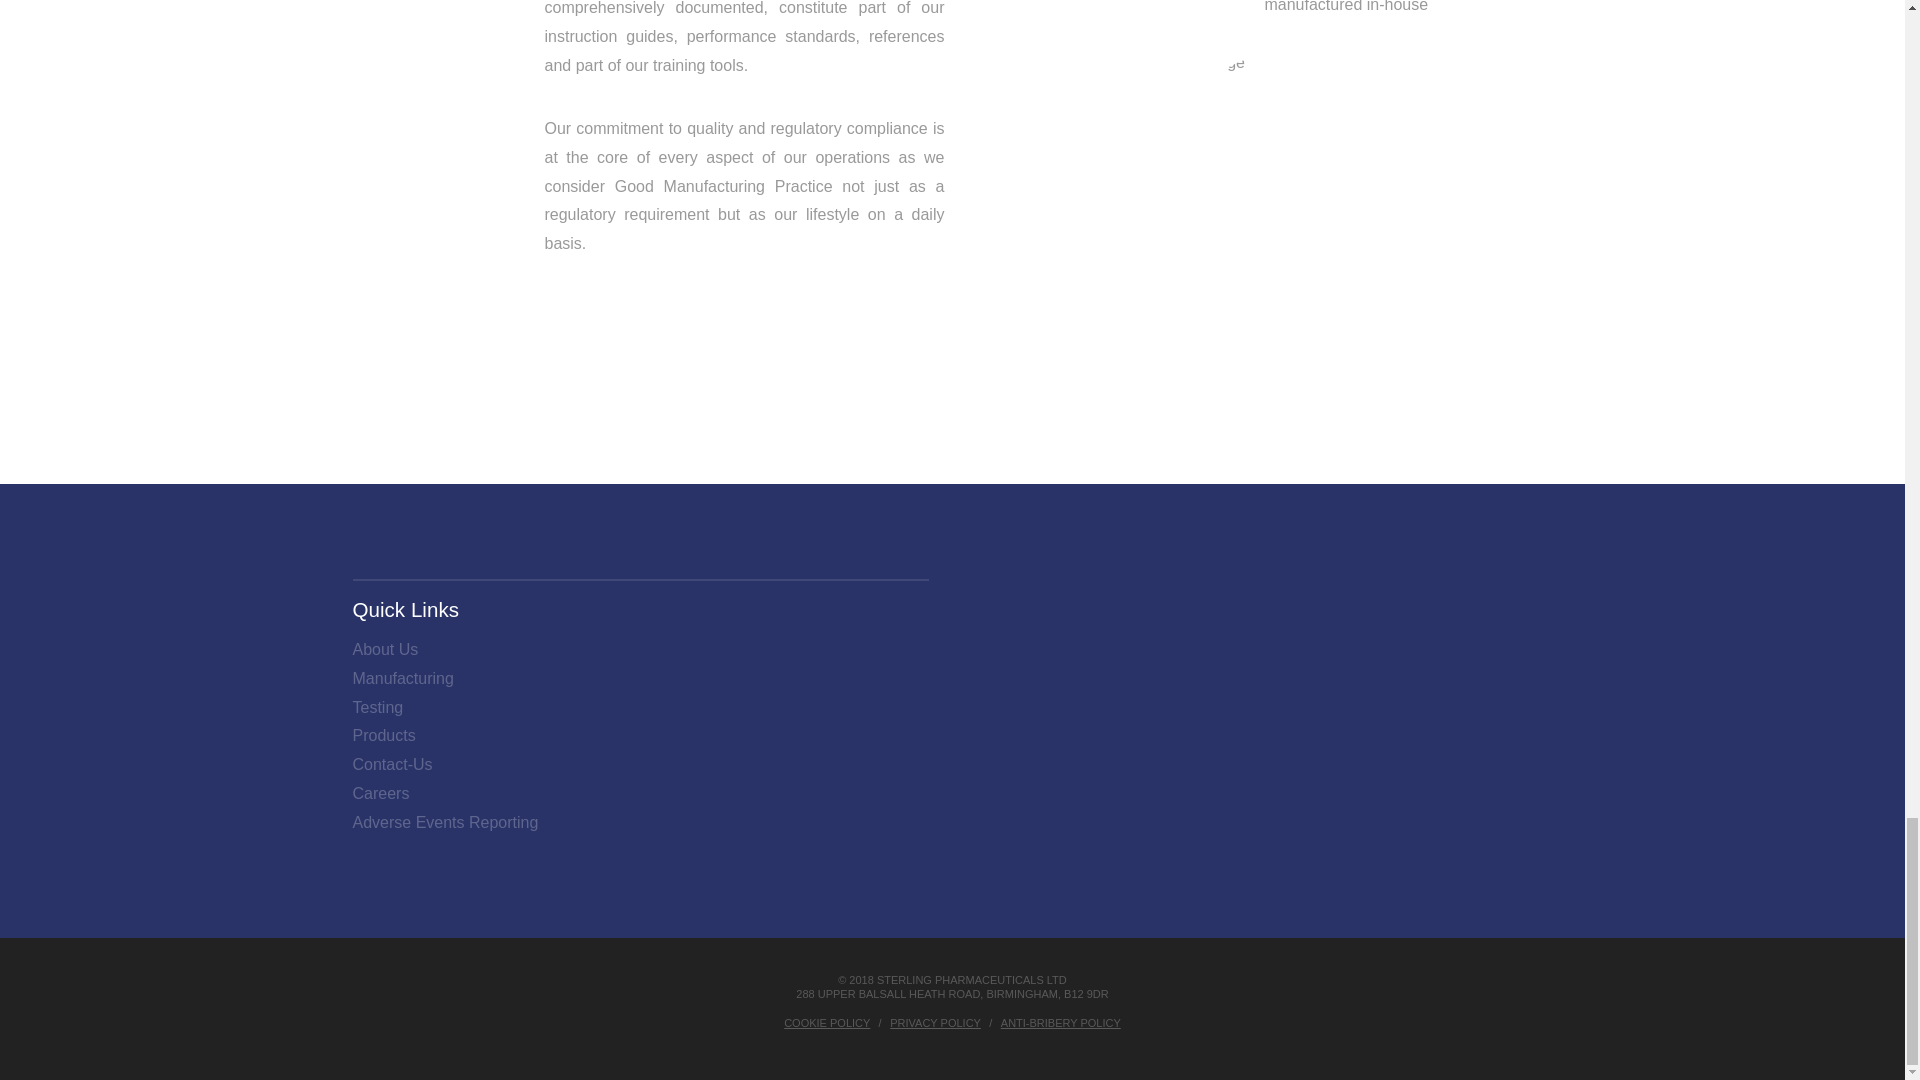  What do you see at coordinates (392, 764) in the screenshot?
I see `Contact-Us` at bounding box center [392, 764].